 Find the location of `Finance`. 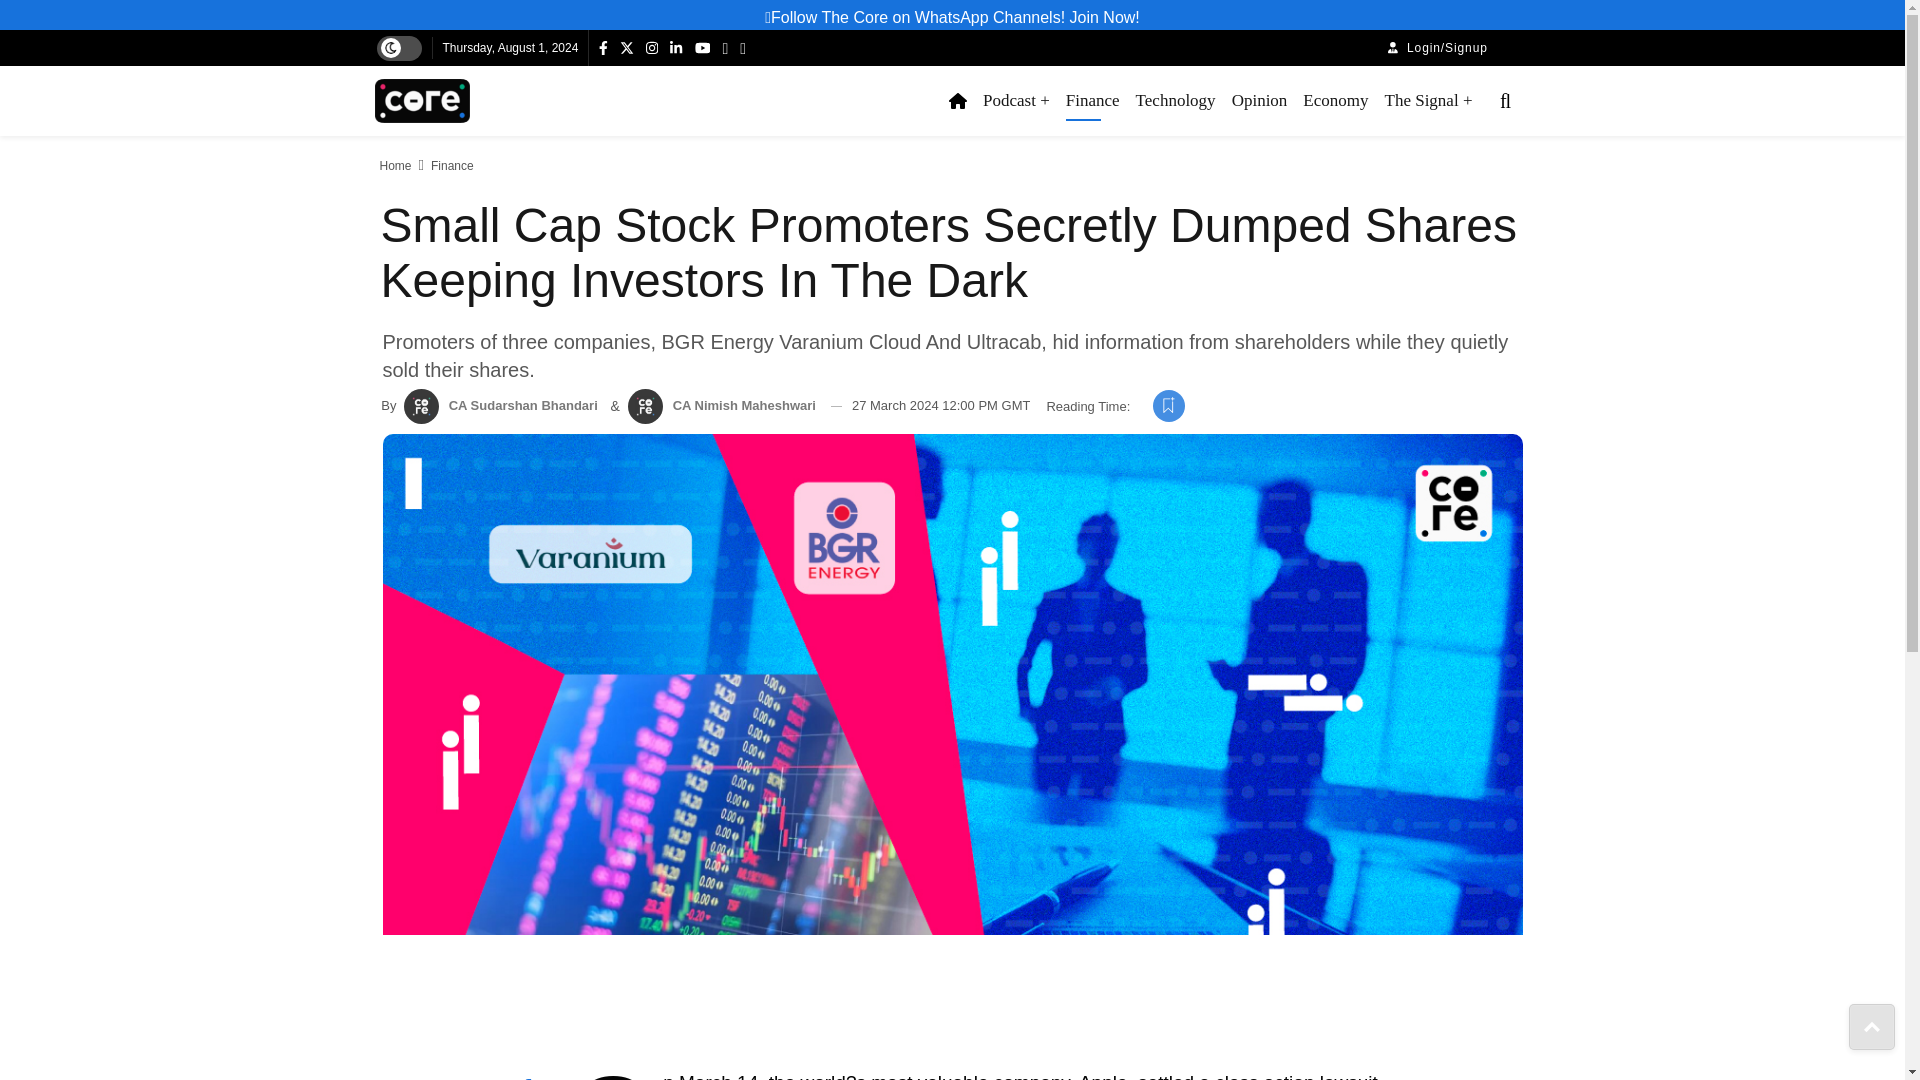

Finance is located at coordinates (1092, 100).